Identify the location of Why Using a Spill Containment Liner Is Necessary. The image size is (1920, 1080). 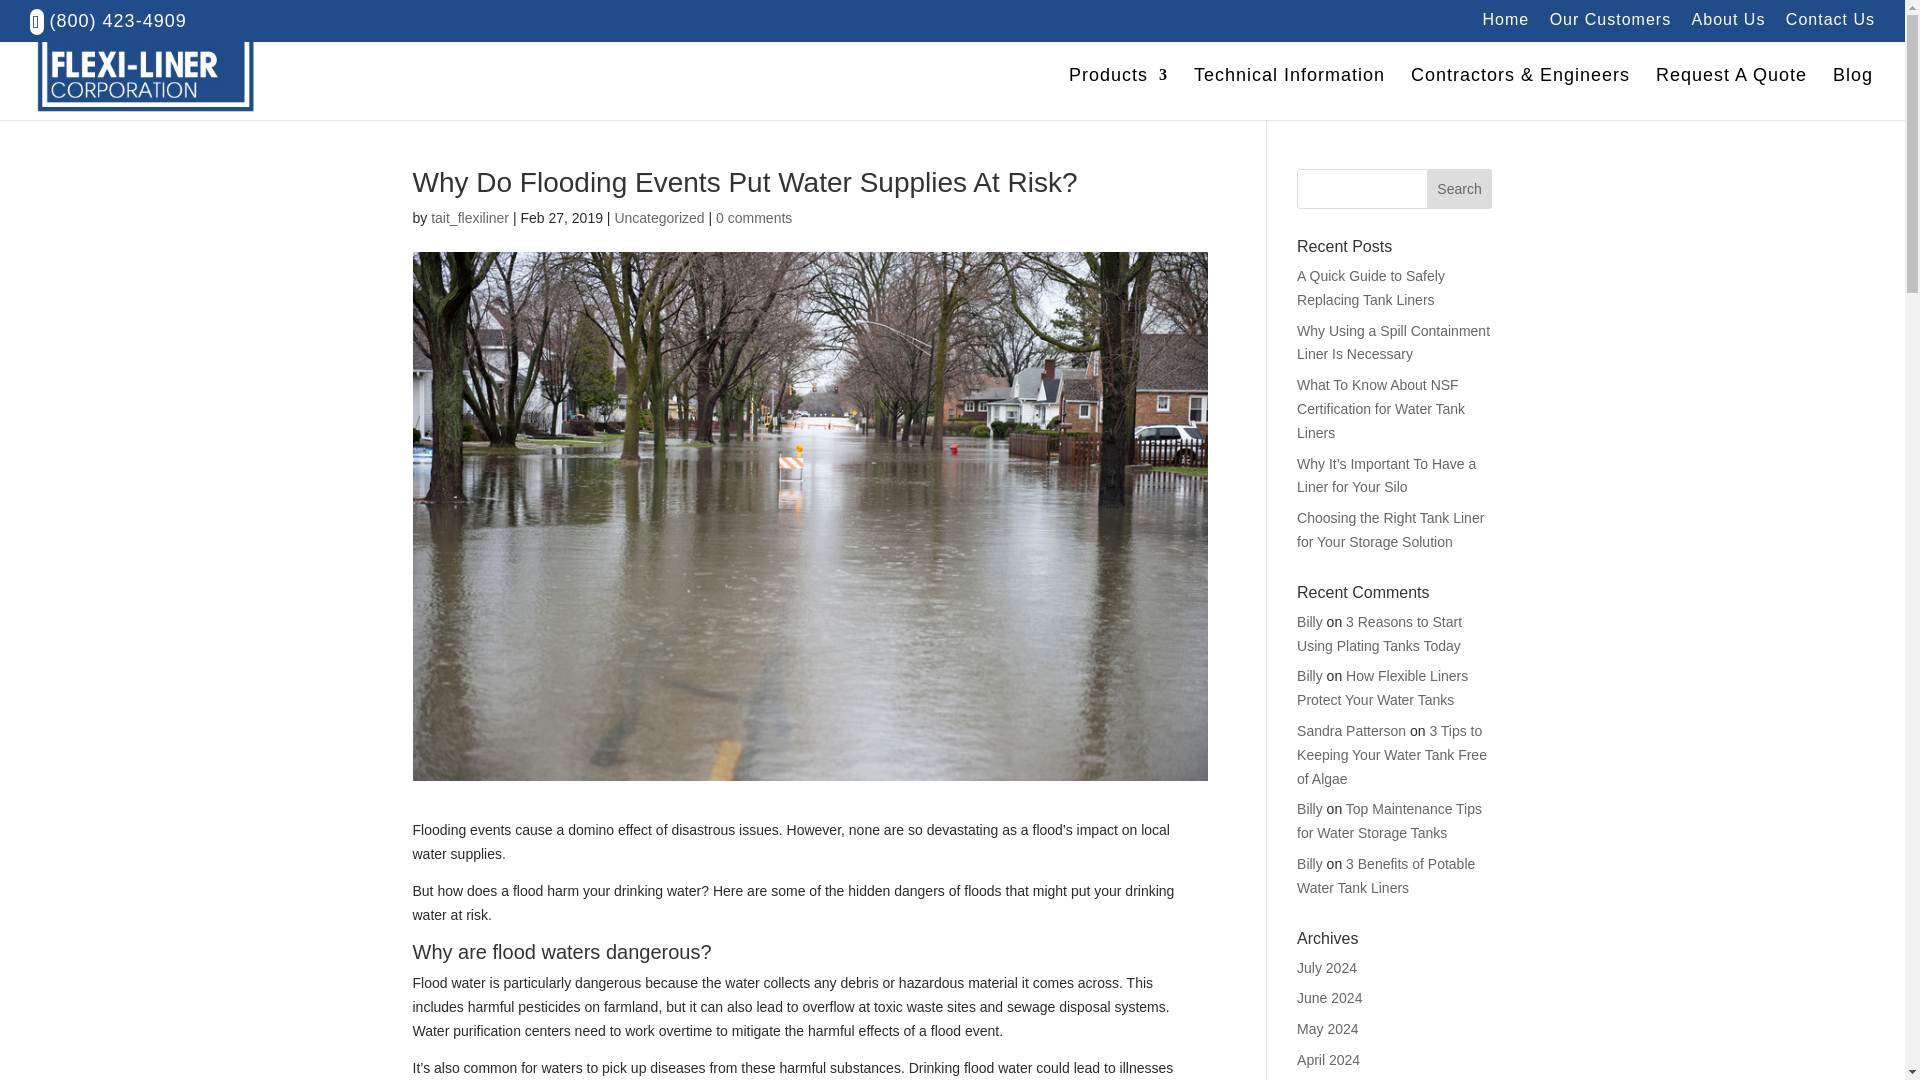
(1393, 342).